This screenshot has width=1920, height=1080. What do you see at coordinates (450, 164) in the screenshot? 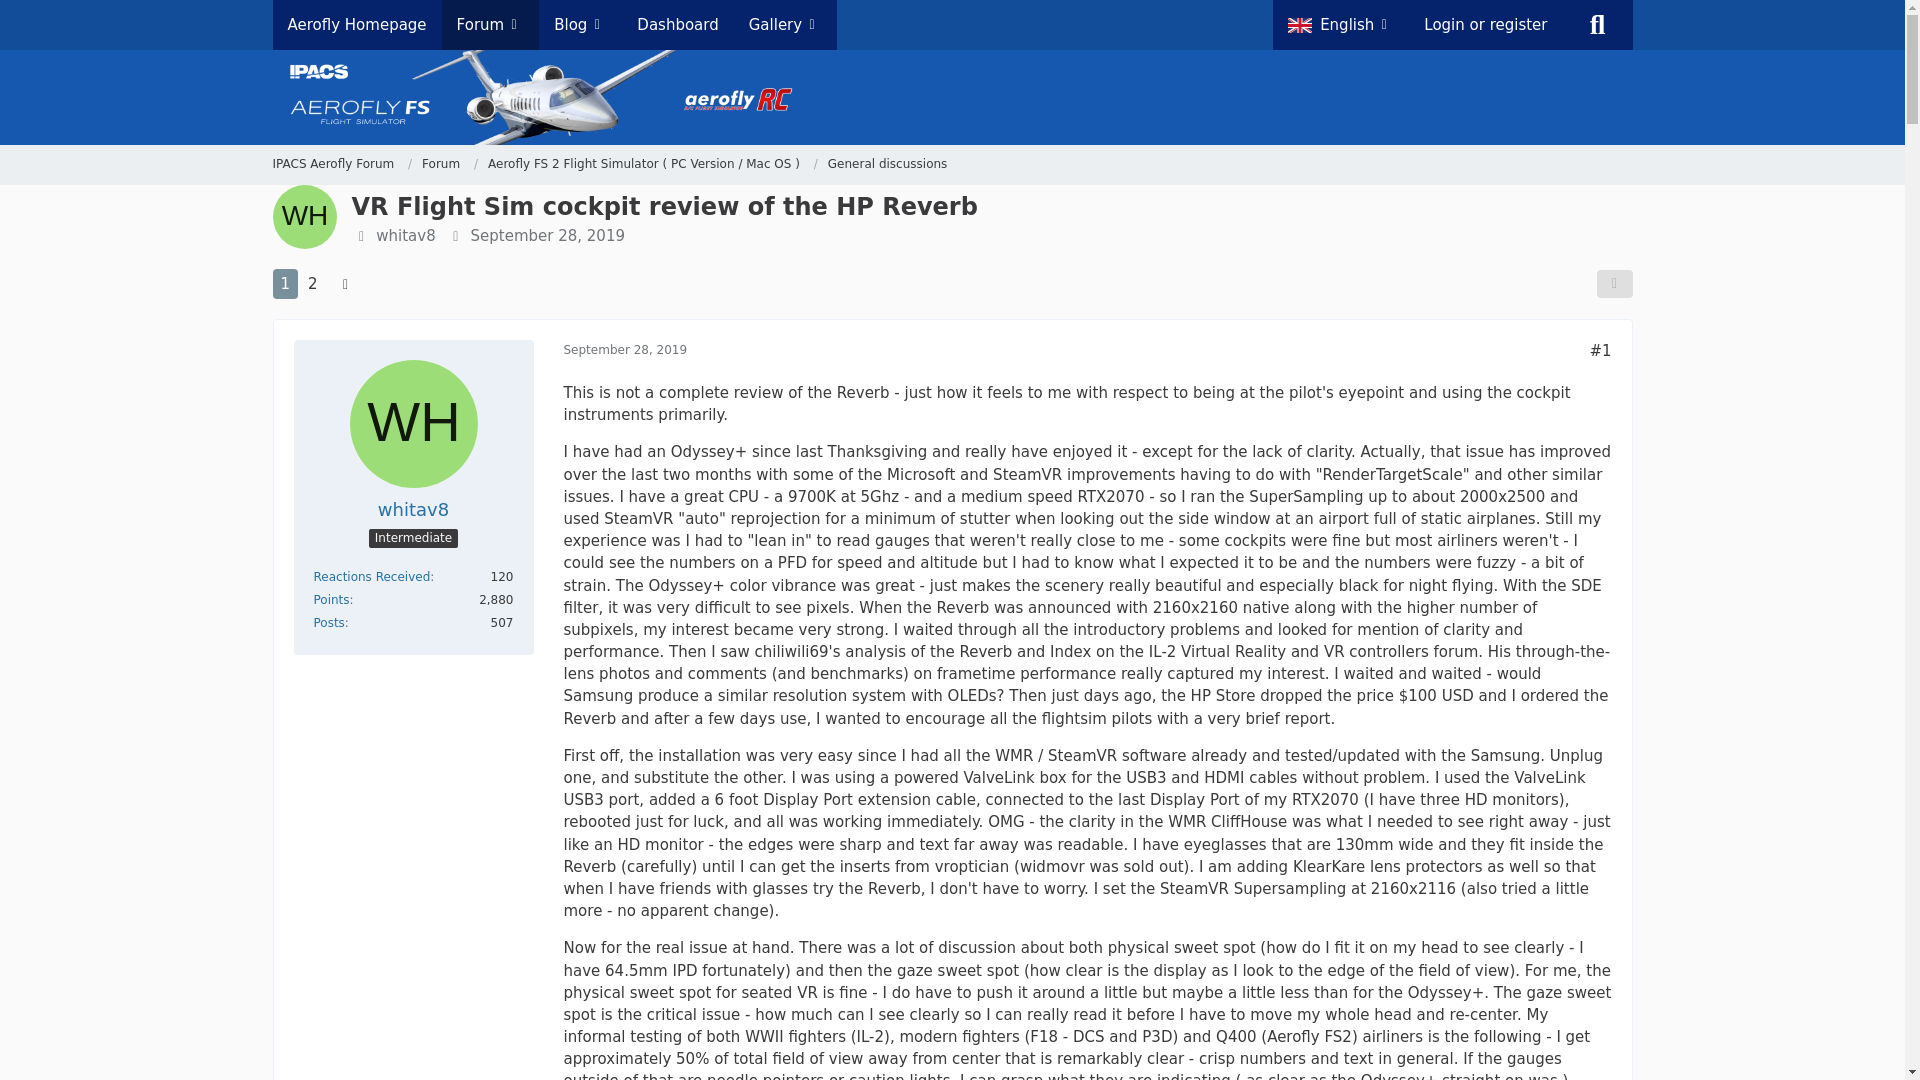
I see `Forum` at bounding box center [450, 164].